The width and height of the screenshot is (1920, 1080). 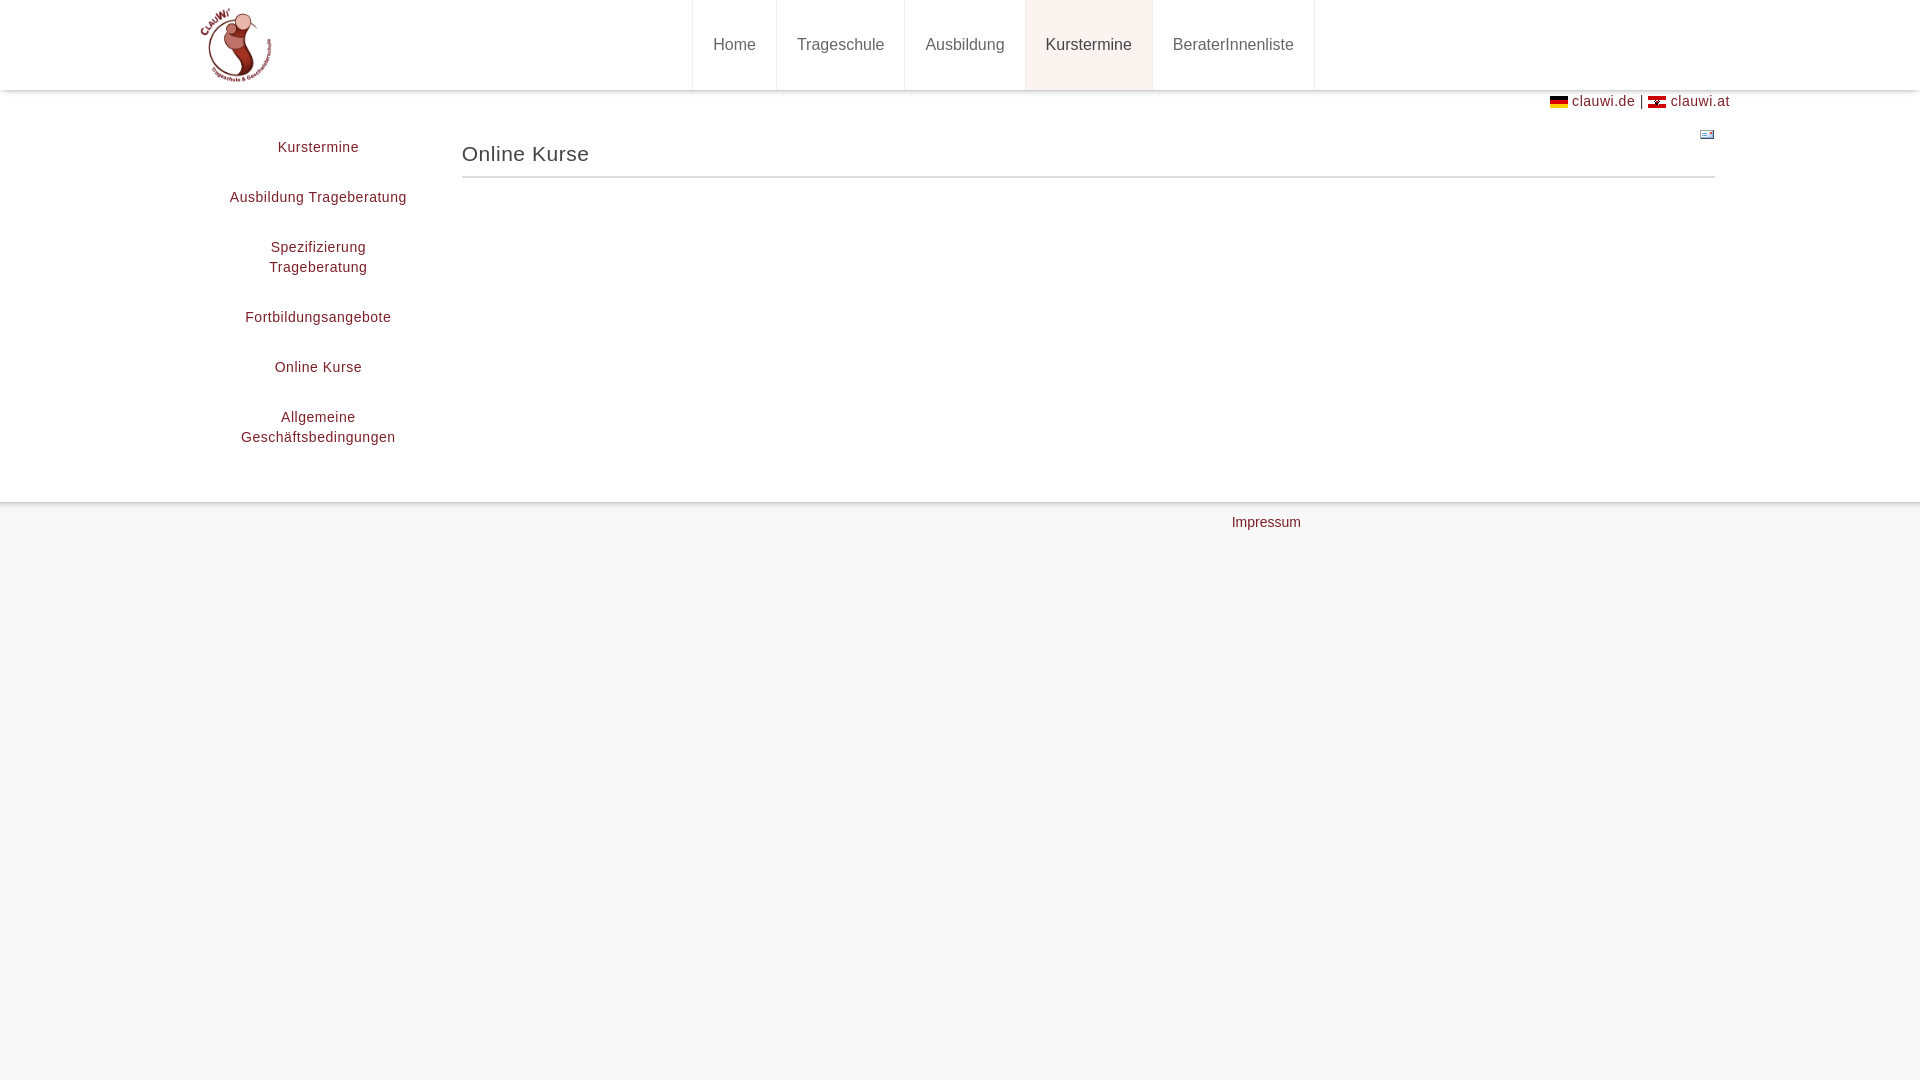 What do you see at coordinates (318, 317) in the screenshot?
I see `Fortbildungsangebote` at bounding box center [318, 317].